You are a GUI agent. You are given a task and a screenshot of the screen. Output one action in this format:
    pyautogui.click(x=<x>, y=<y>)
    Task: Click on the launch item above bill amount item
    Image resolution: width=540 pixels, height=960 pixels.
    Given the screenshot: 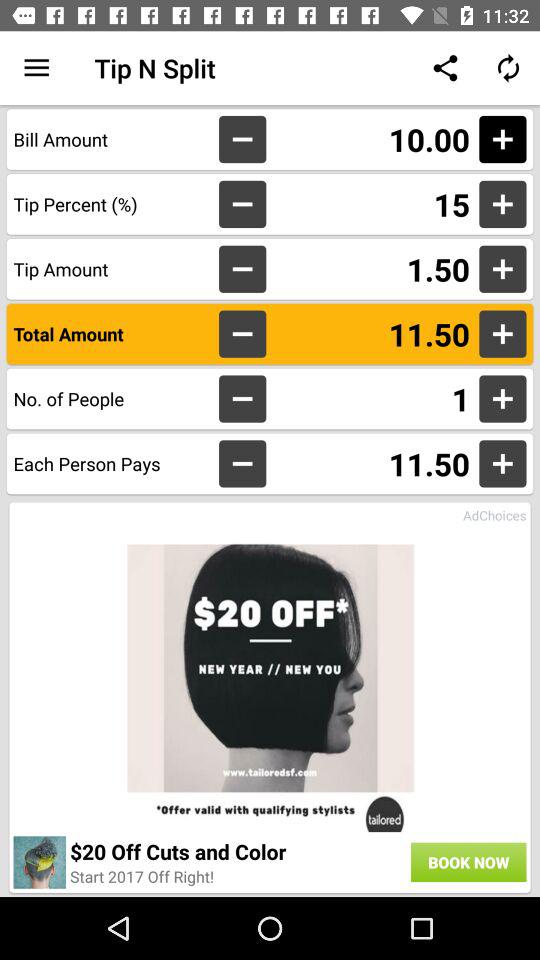 What is the action you would take?
    pyautogui.click(x=36, y=68)
    